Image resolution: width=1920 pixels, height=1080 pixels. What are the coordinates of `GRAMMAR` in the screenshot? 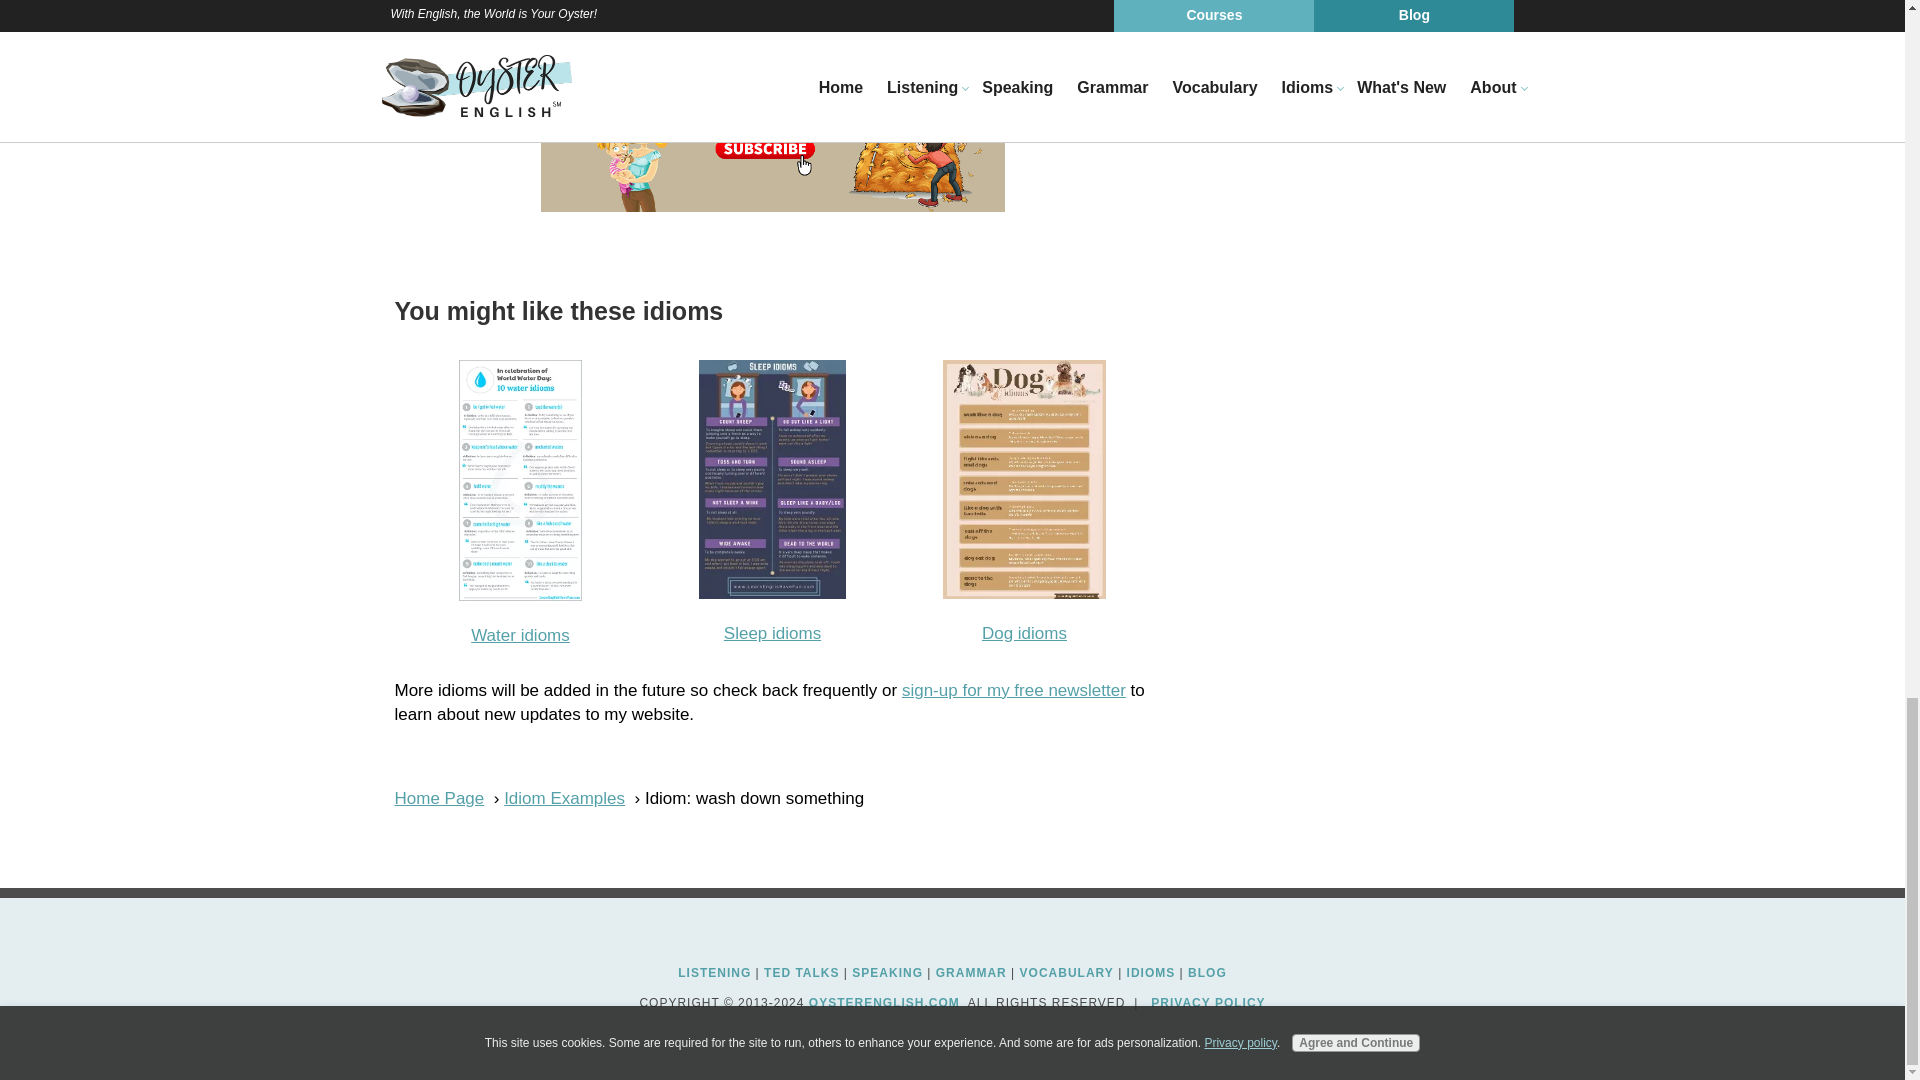 It's located at (971, 972).